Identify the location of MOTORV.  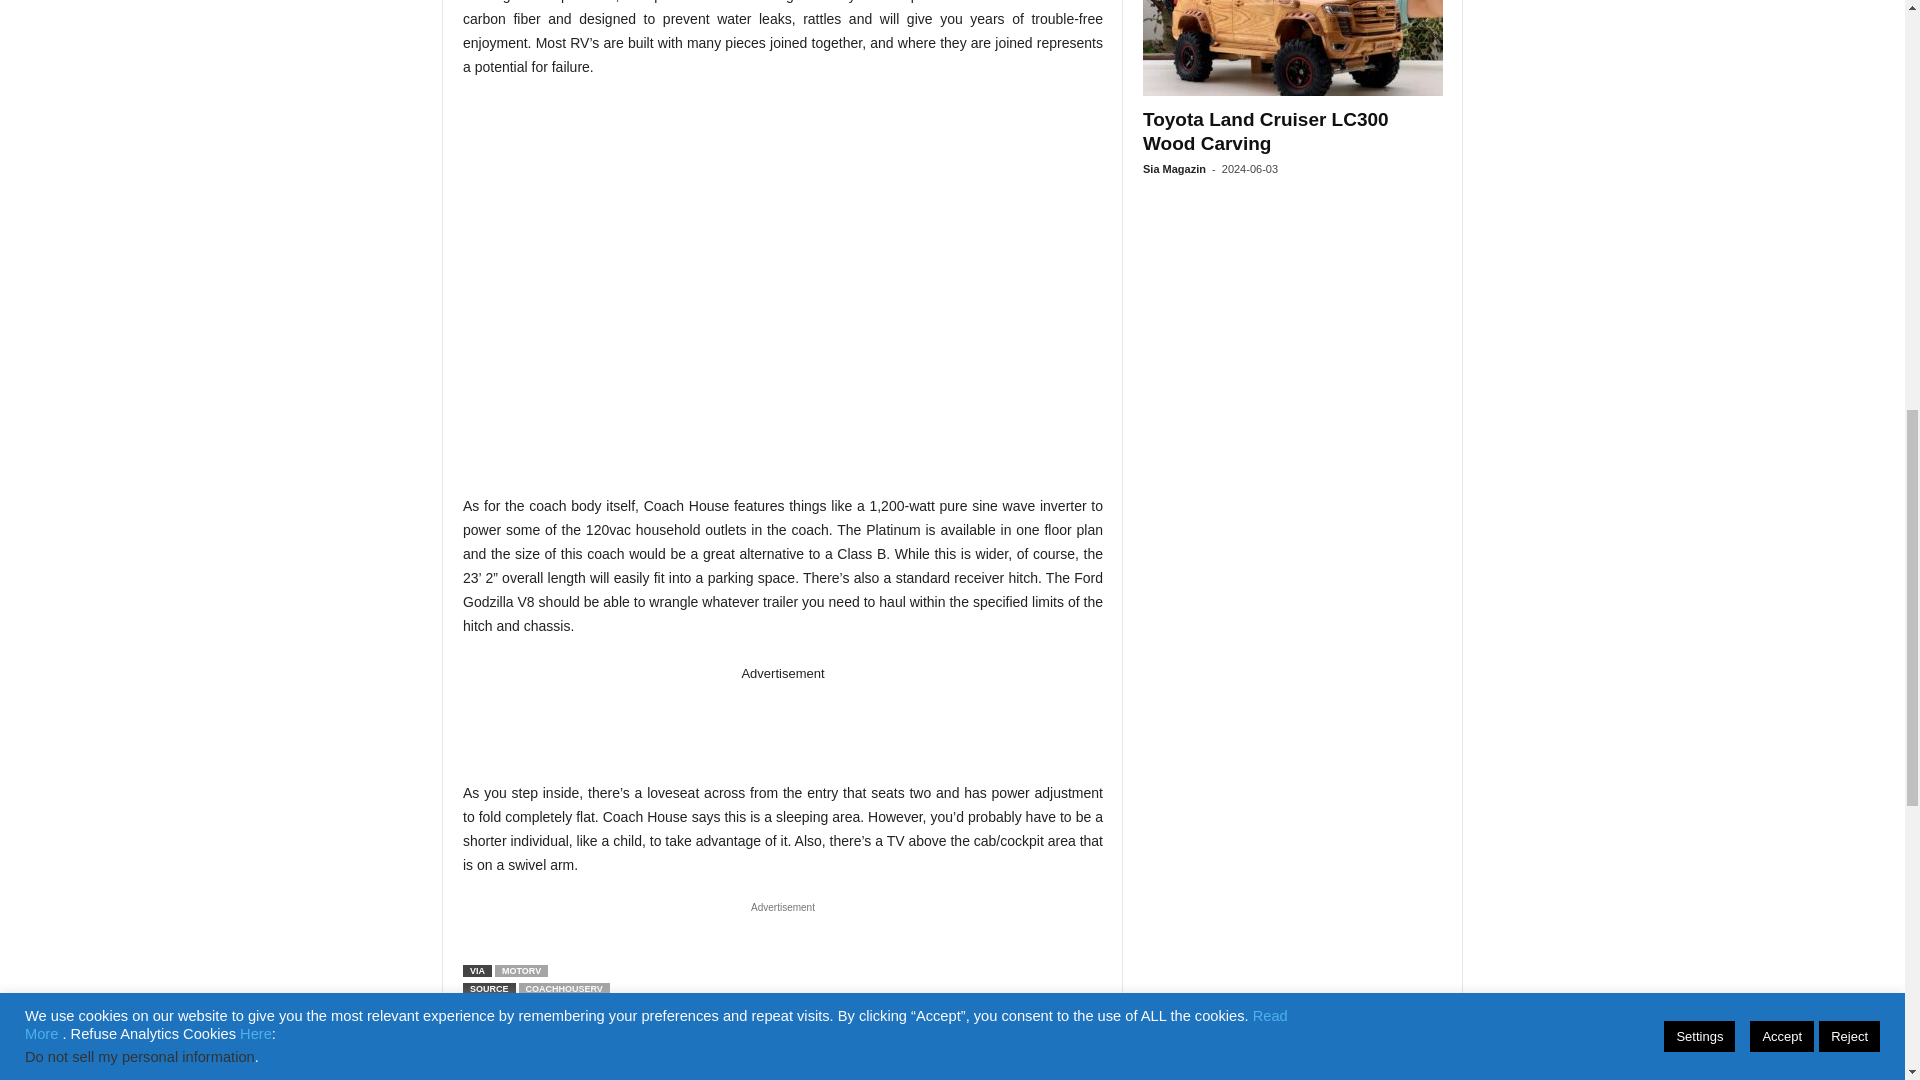
(521, 971).